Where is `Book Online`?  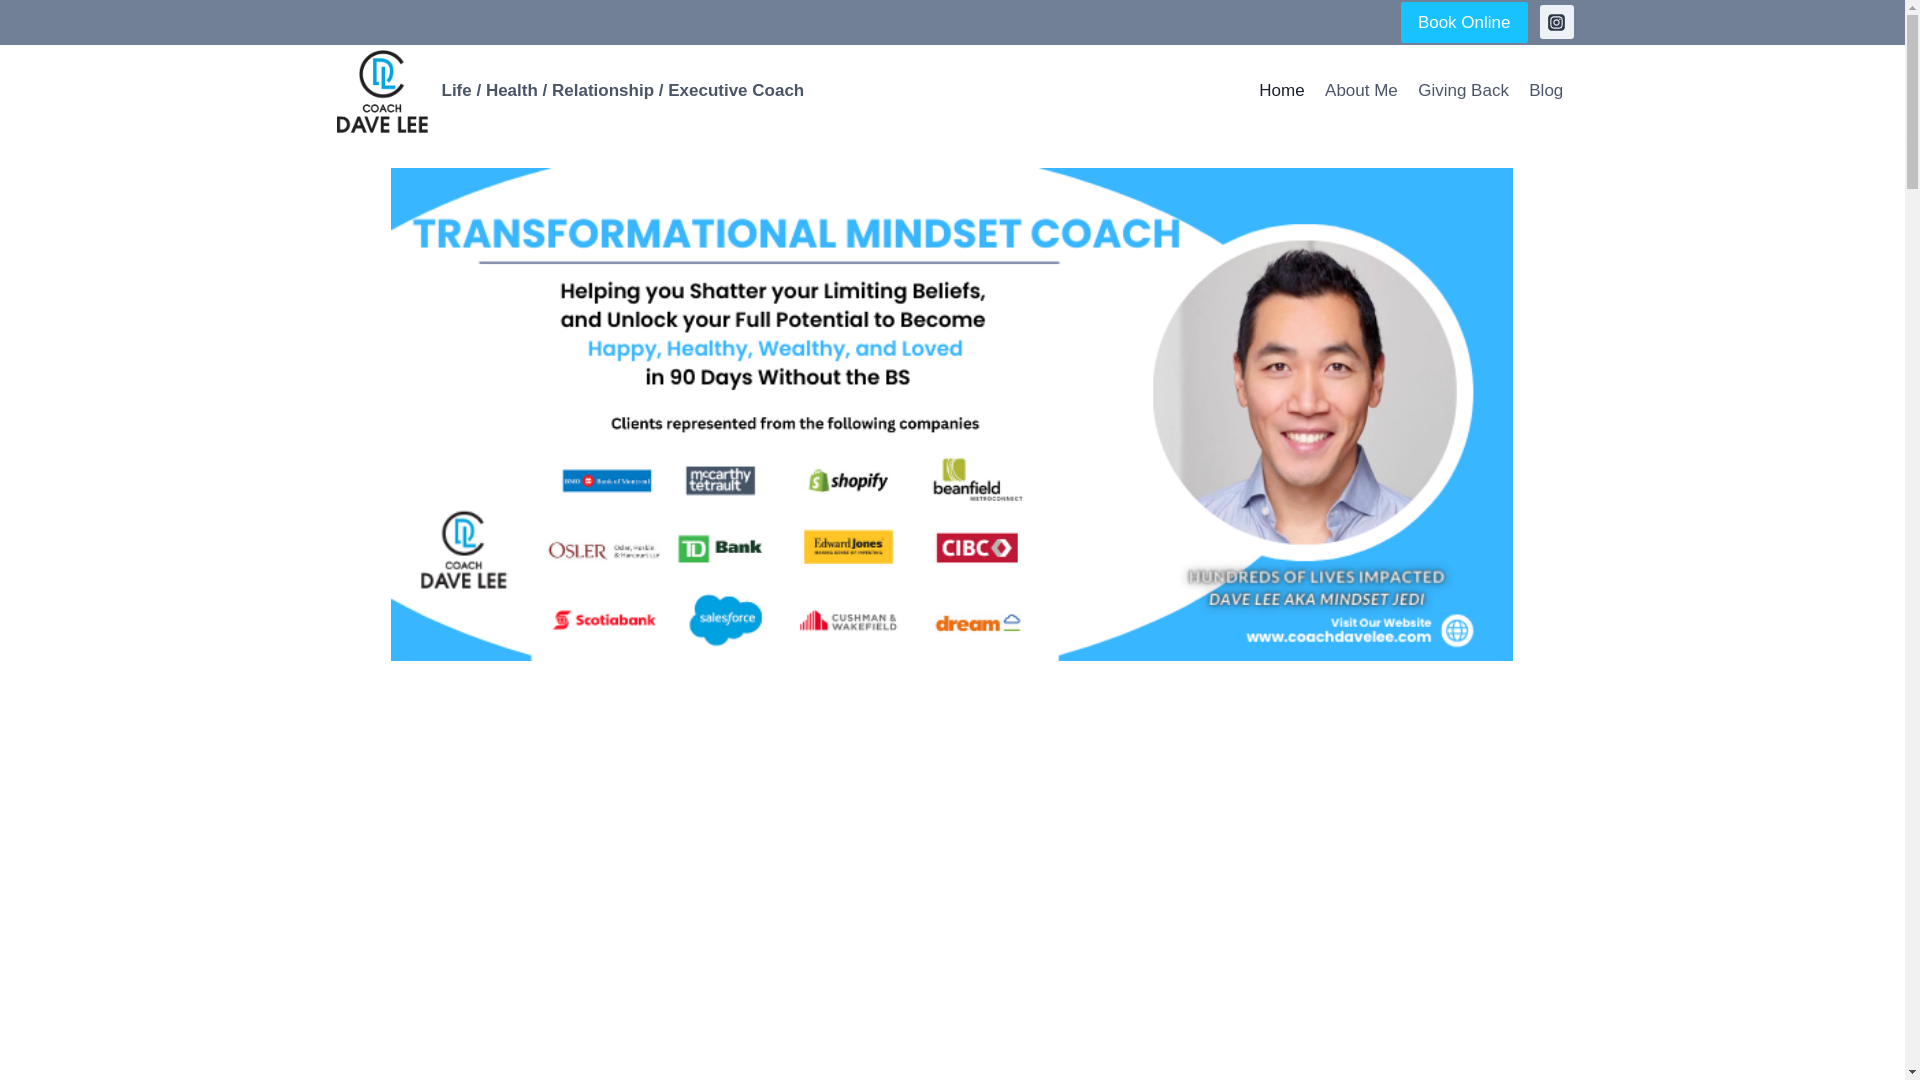 Book Online is located at coordinates (1464, 22).